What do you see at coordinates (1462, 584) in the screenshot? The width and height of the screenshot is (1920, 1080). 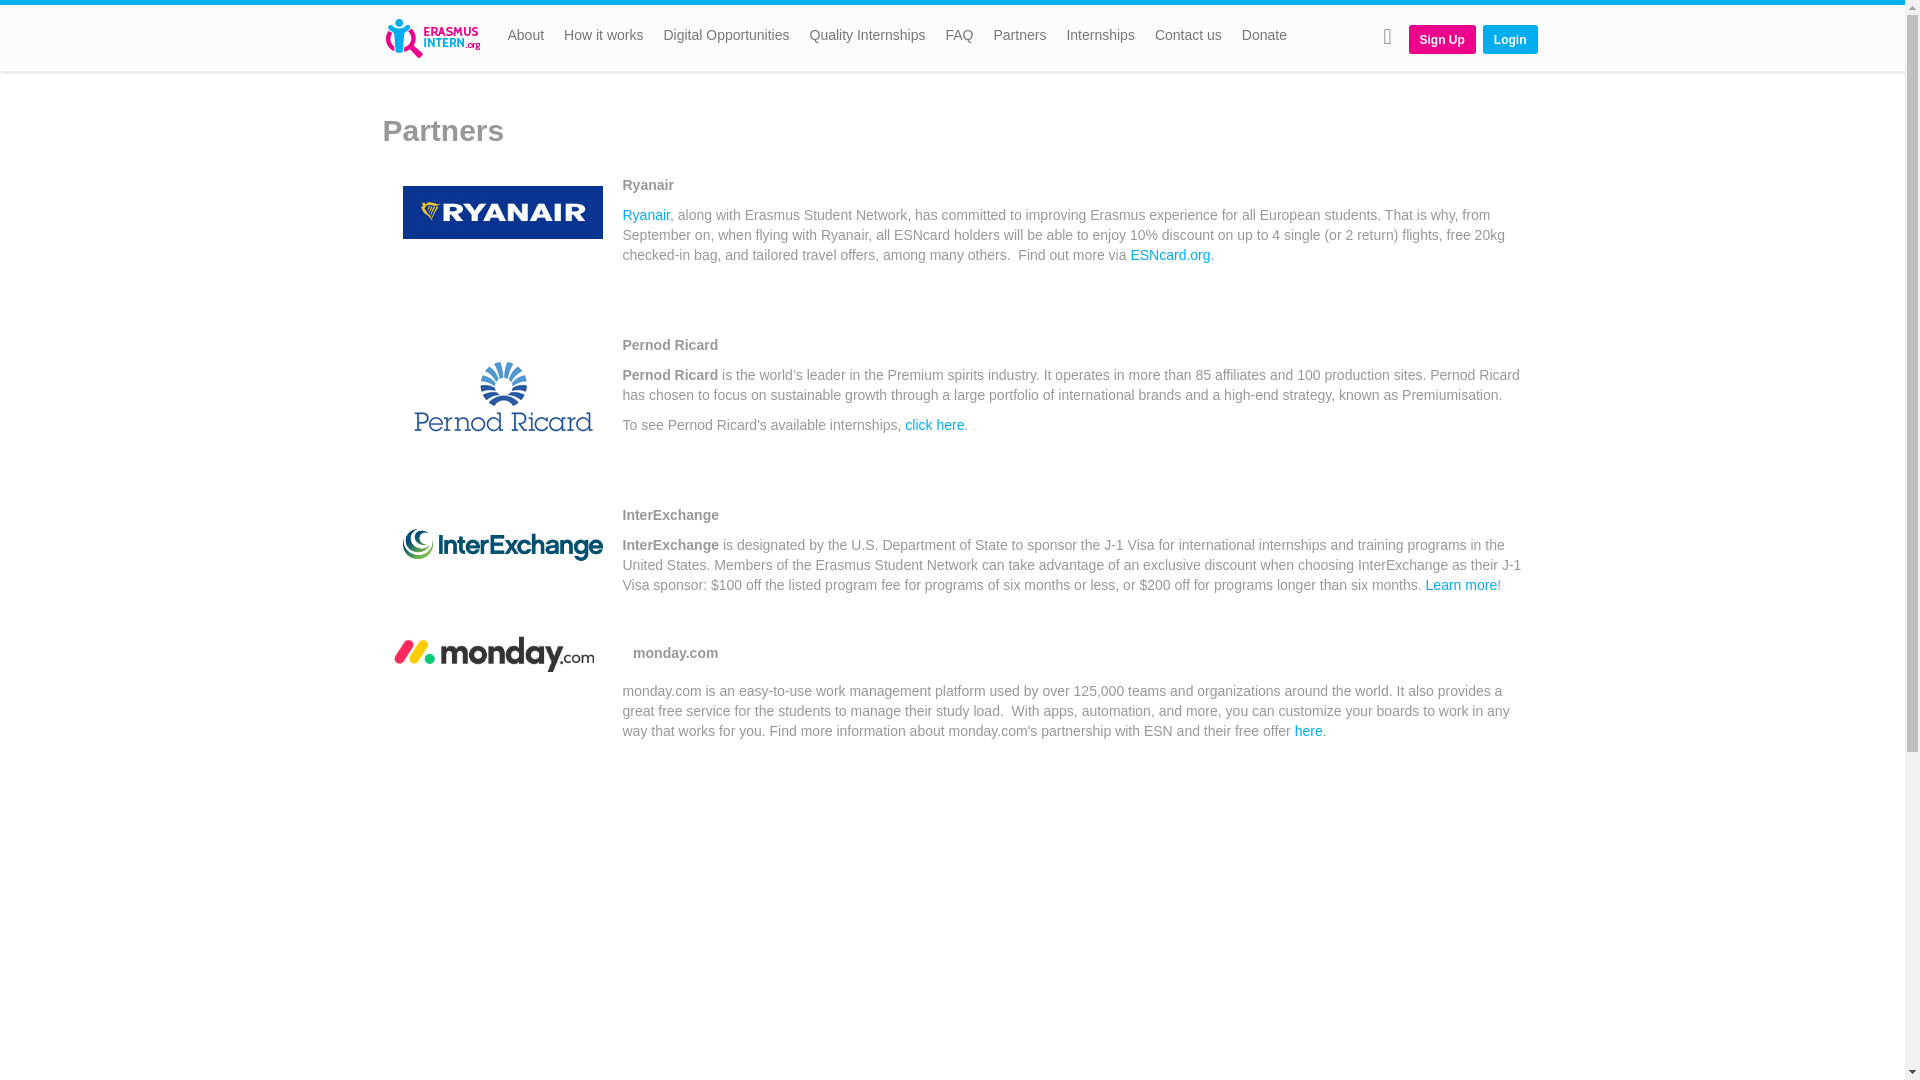 I see `Learn more` at bounding box center [1462, 584].